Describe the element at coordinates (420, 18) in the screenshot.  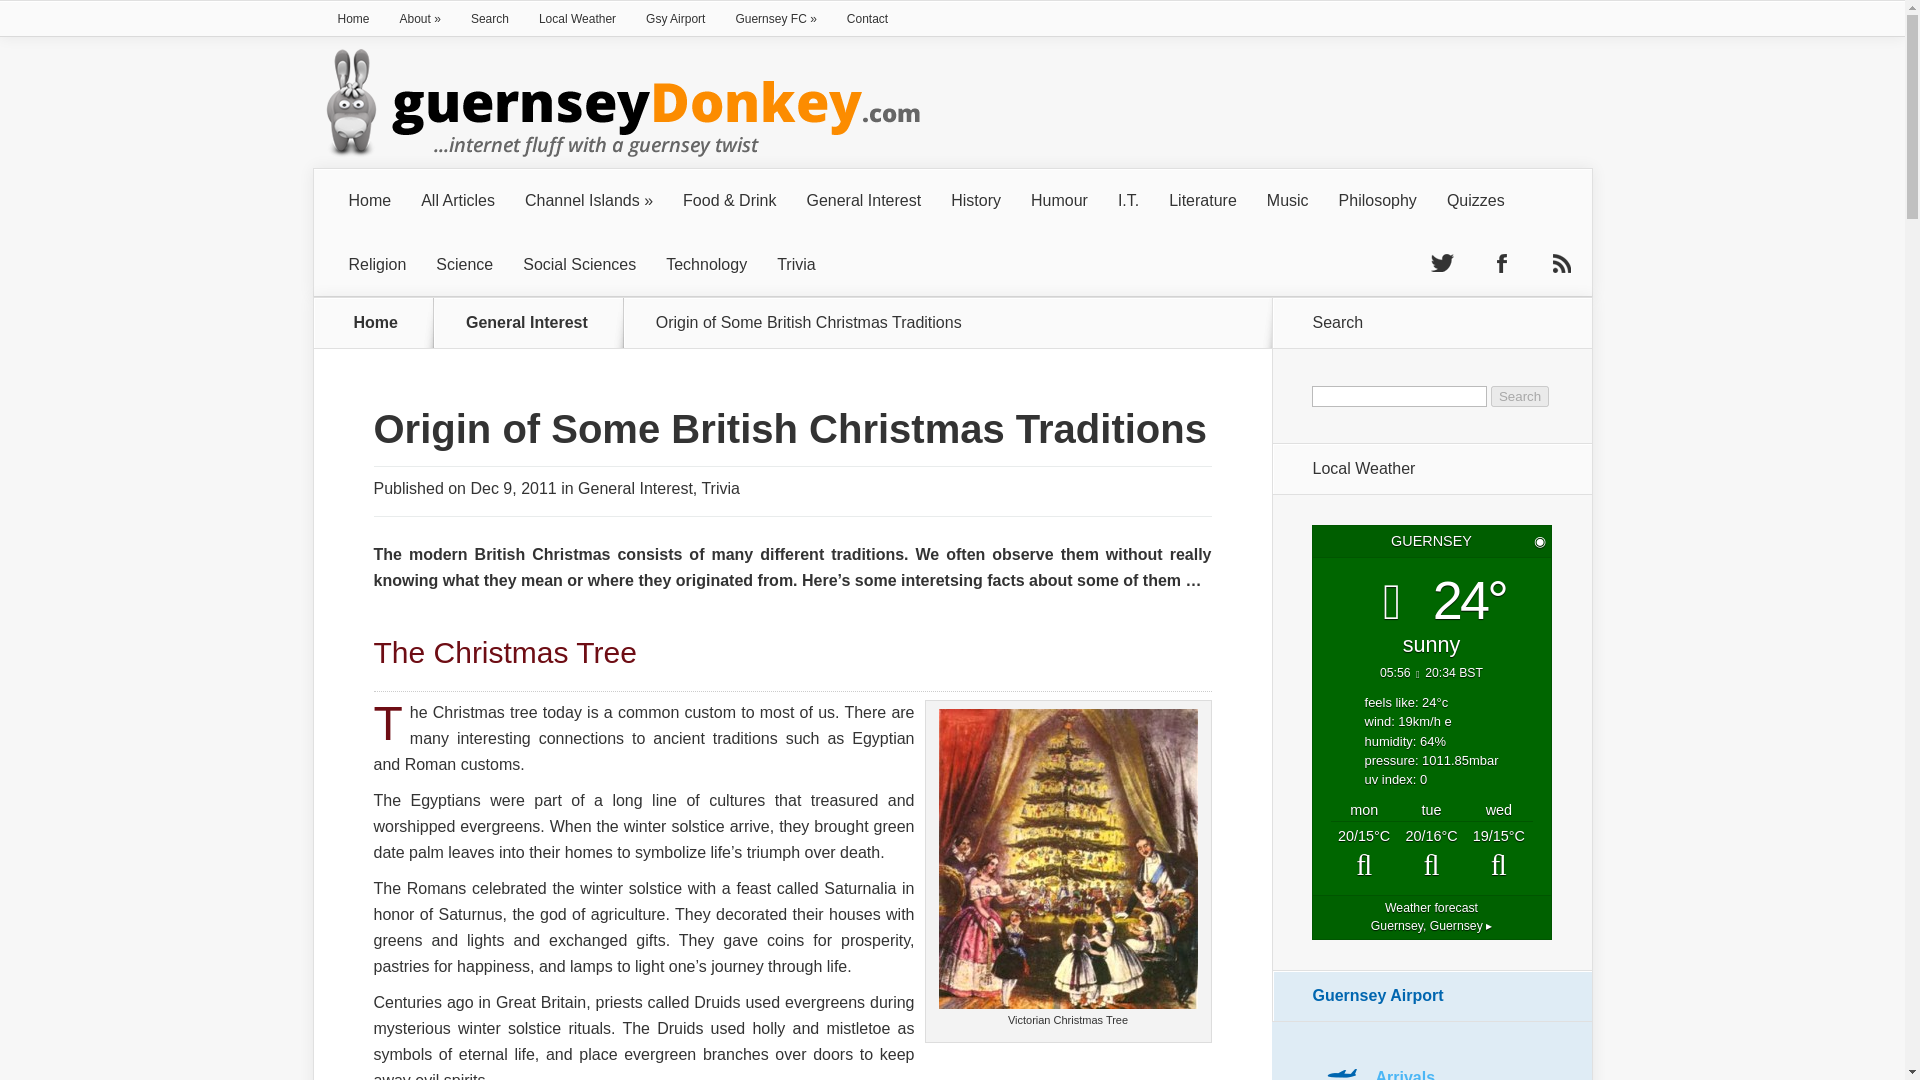
I see `About` at that location.